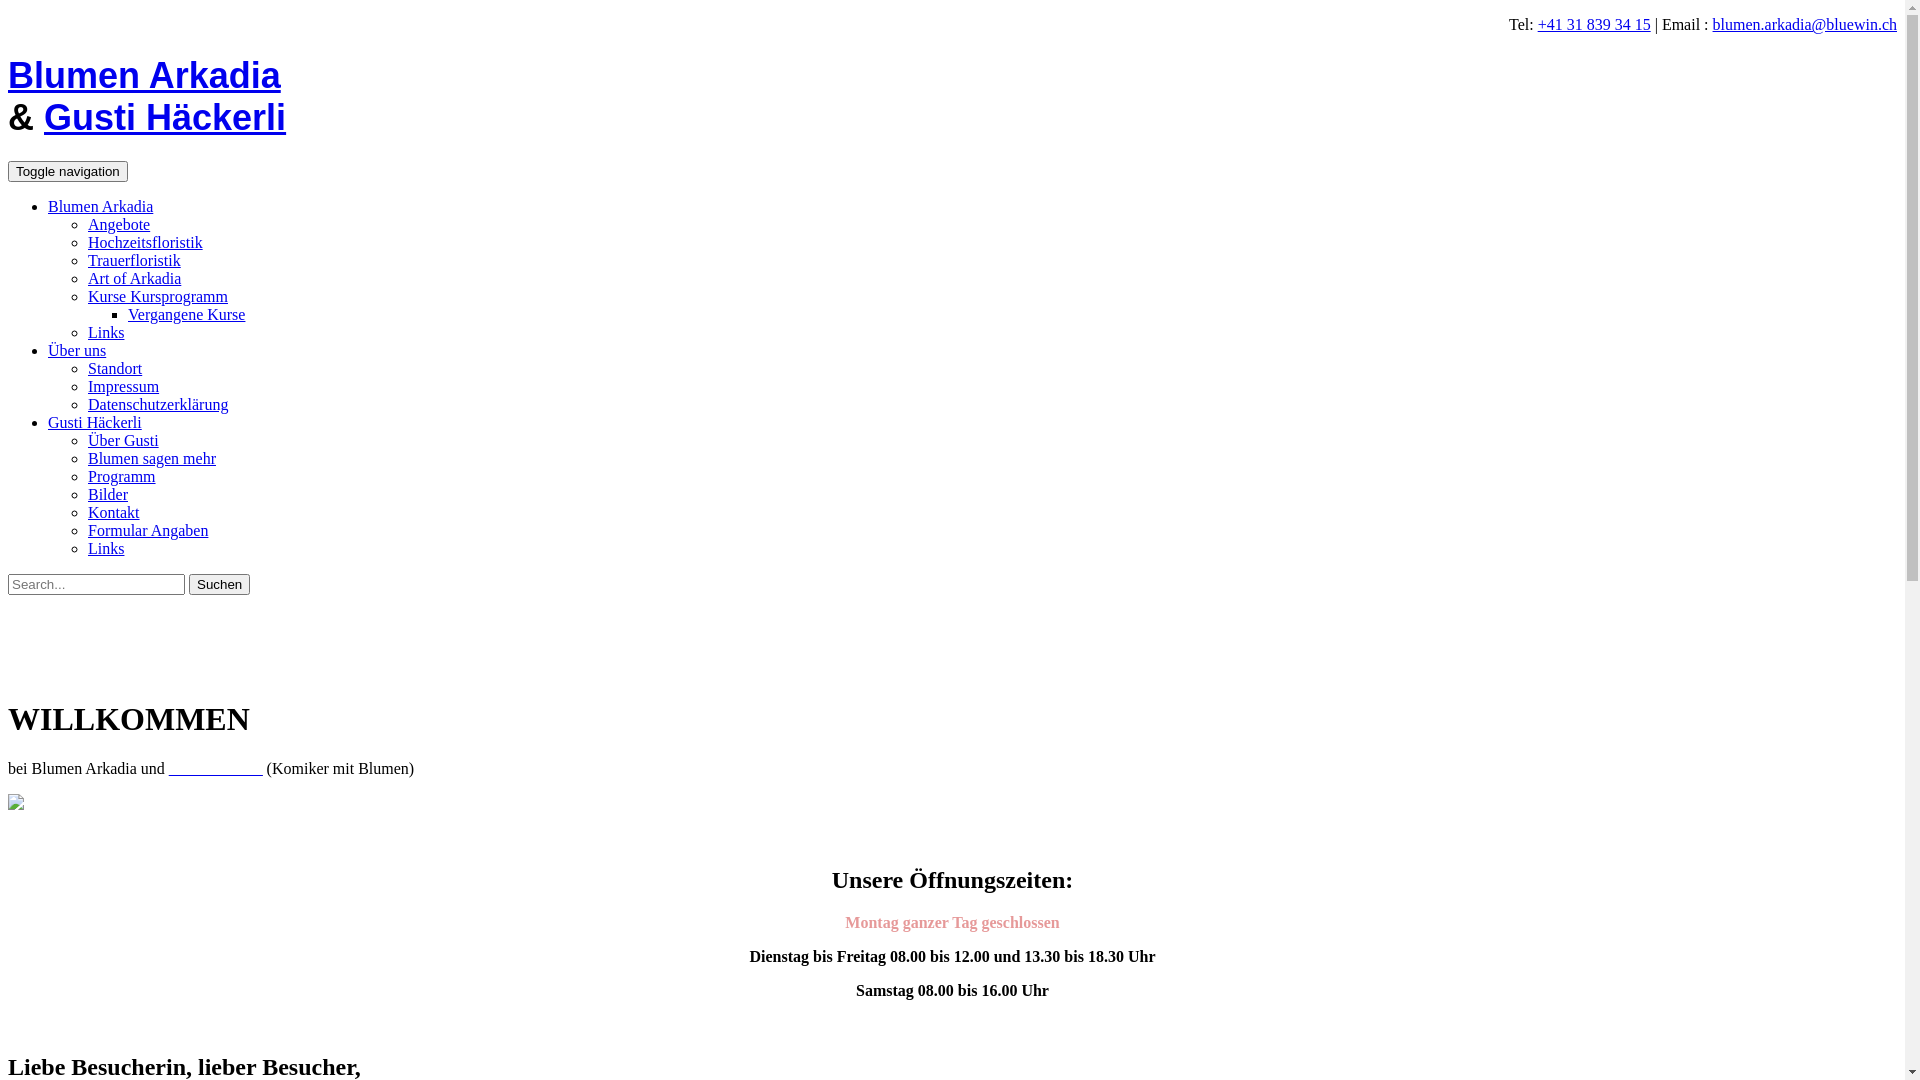 The height and width of the screenshot is (1080, 1920). I want to click on Kontakt, so click(114, 512).